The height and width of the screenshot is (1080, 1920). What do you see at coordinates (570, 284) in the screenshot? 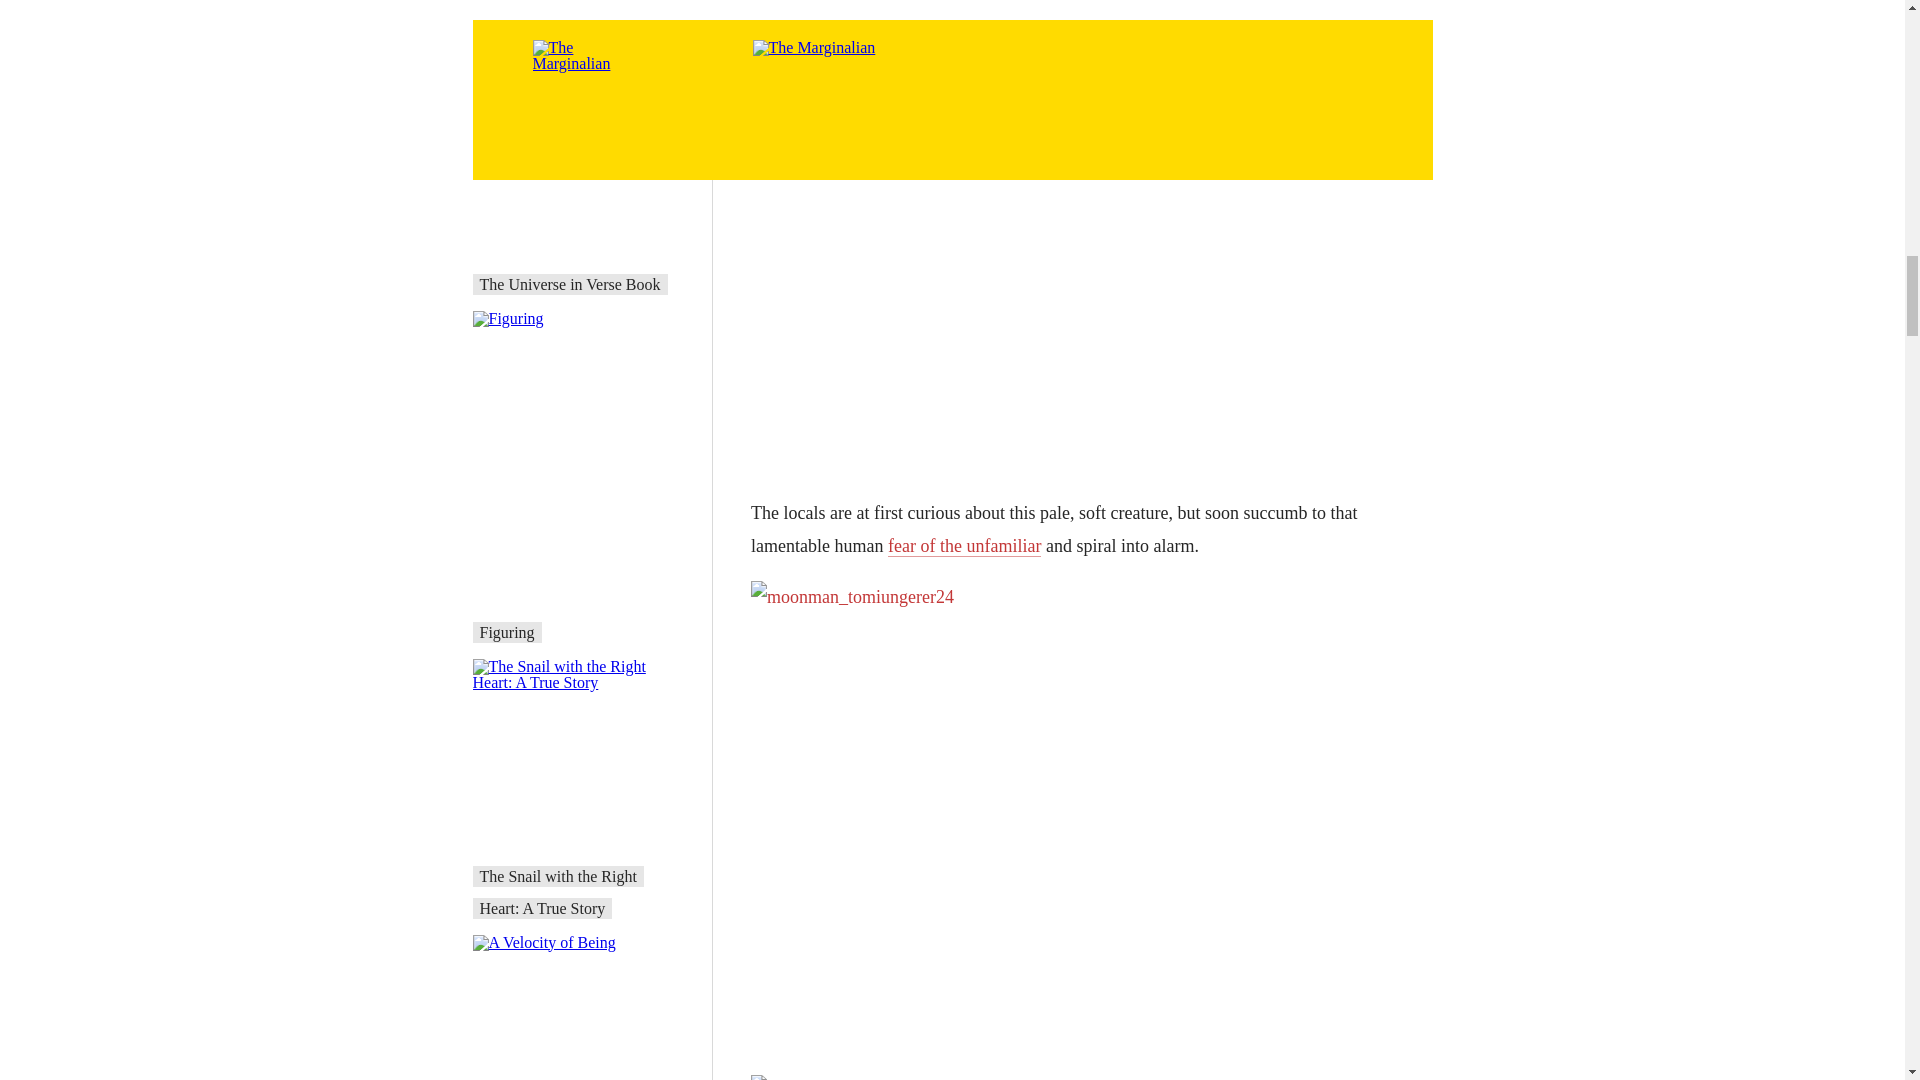
I see `The Universe in Verse Book` at bounding box center [570, 284].